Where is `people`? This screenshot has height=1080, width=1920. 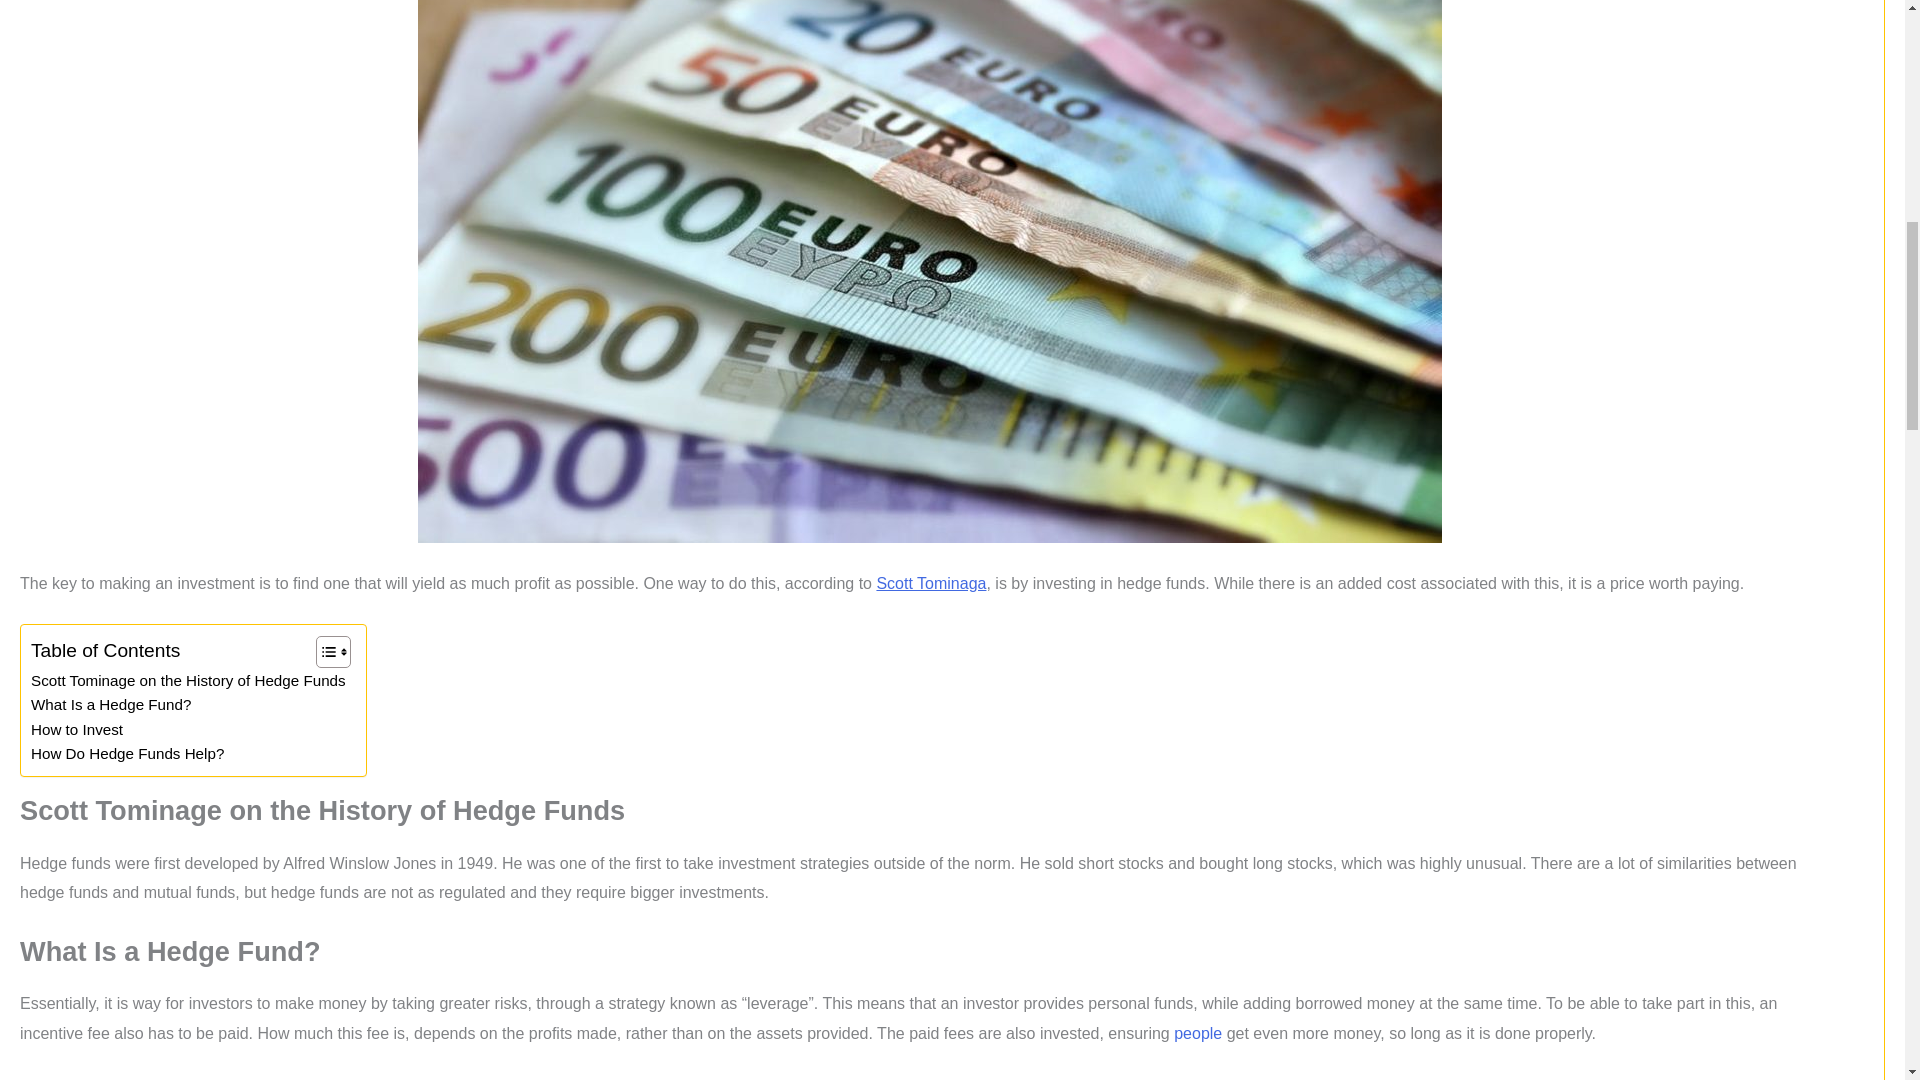
people is located at coordinates (1197, 1033).